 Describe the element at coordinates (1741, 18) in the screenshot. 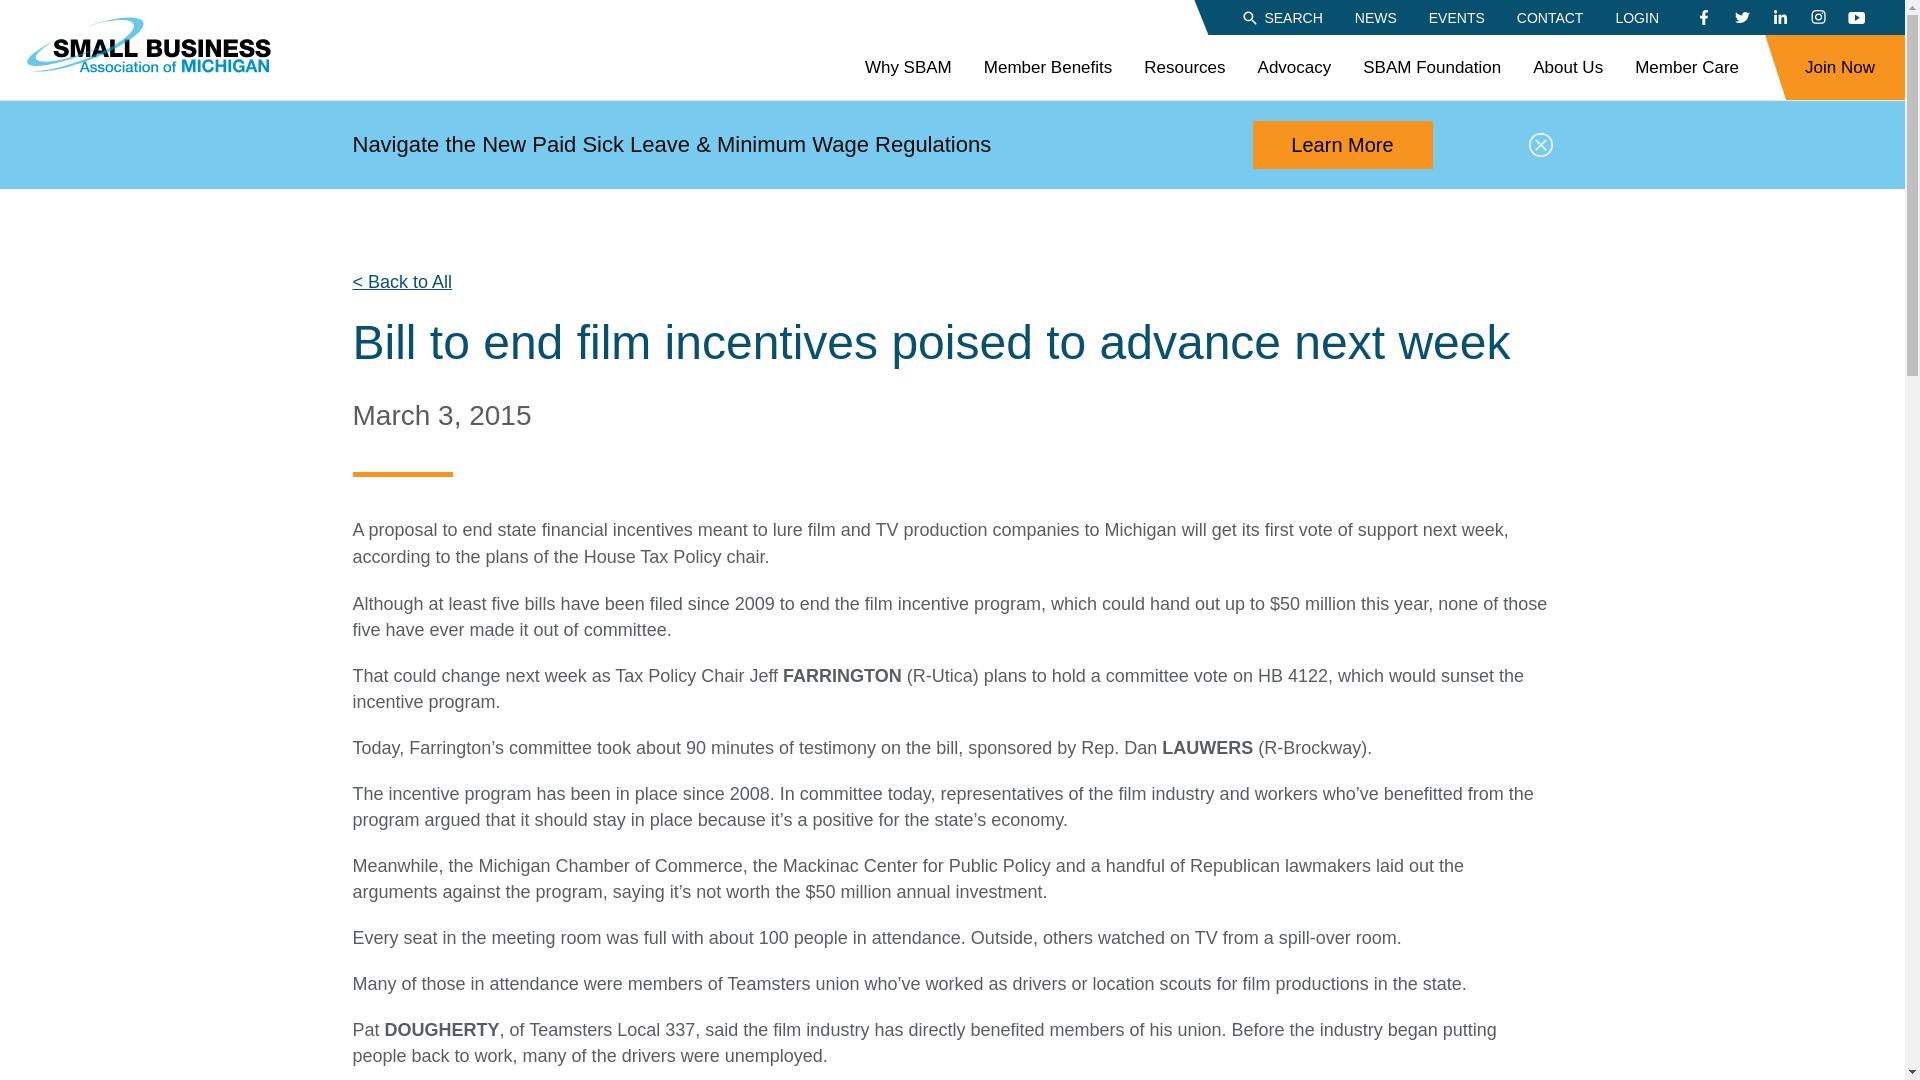

I see `TWITTER` at that location.